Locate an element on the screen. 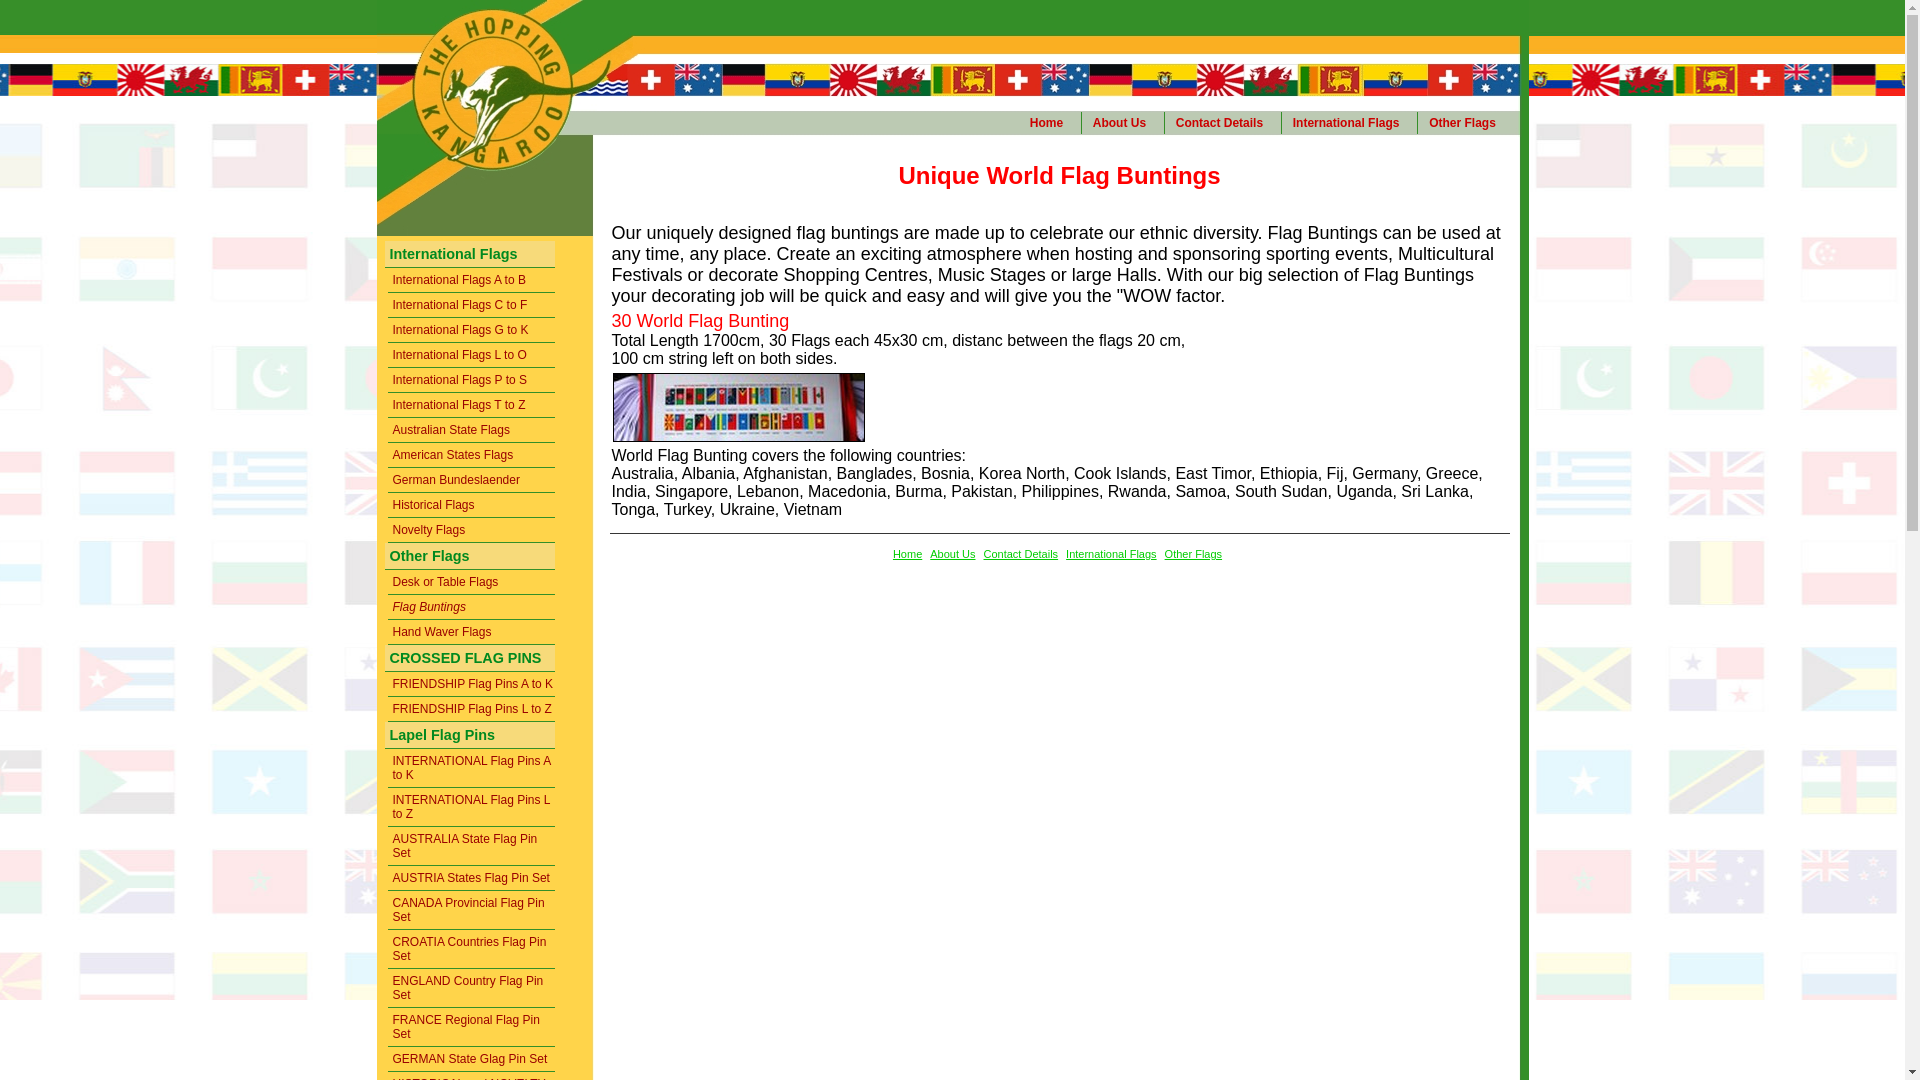 Image resolution: width=1920 pixels, height=1080 pixels. CROSSED FLAG PINS is located at coordinates (469, 658).